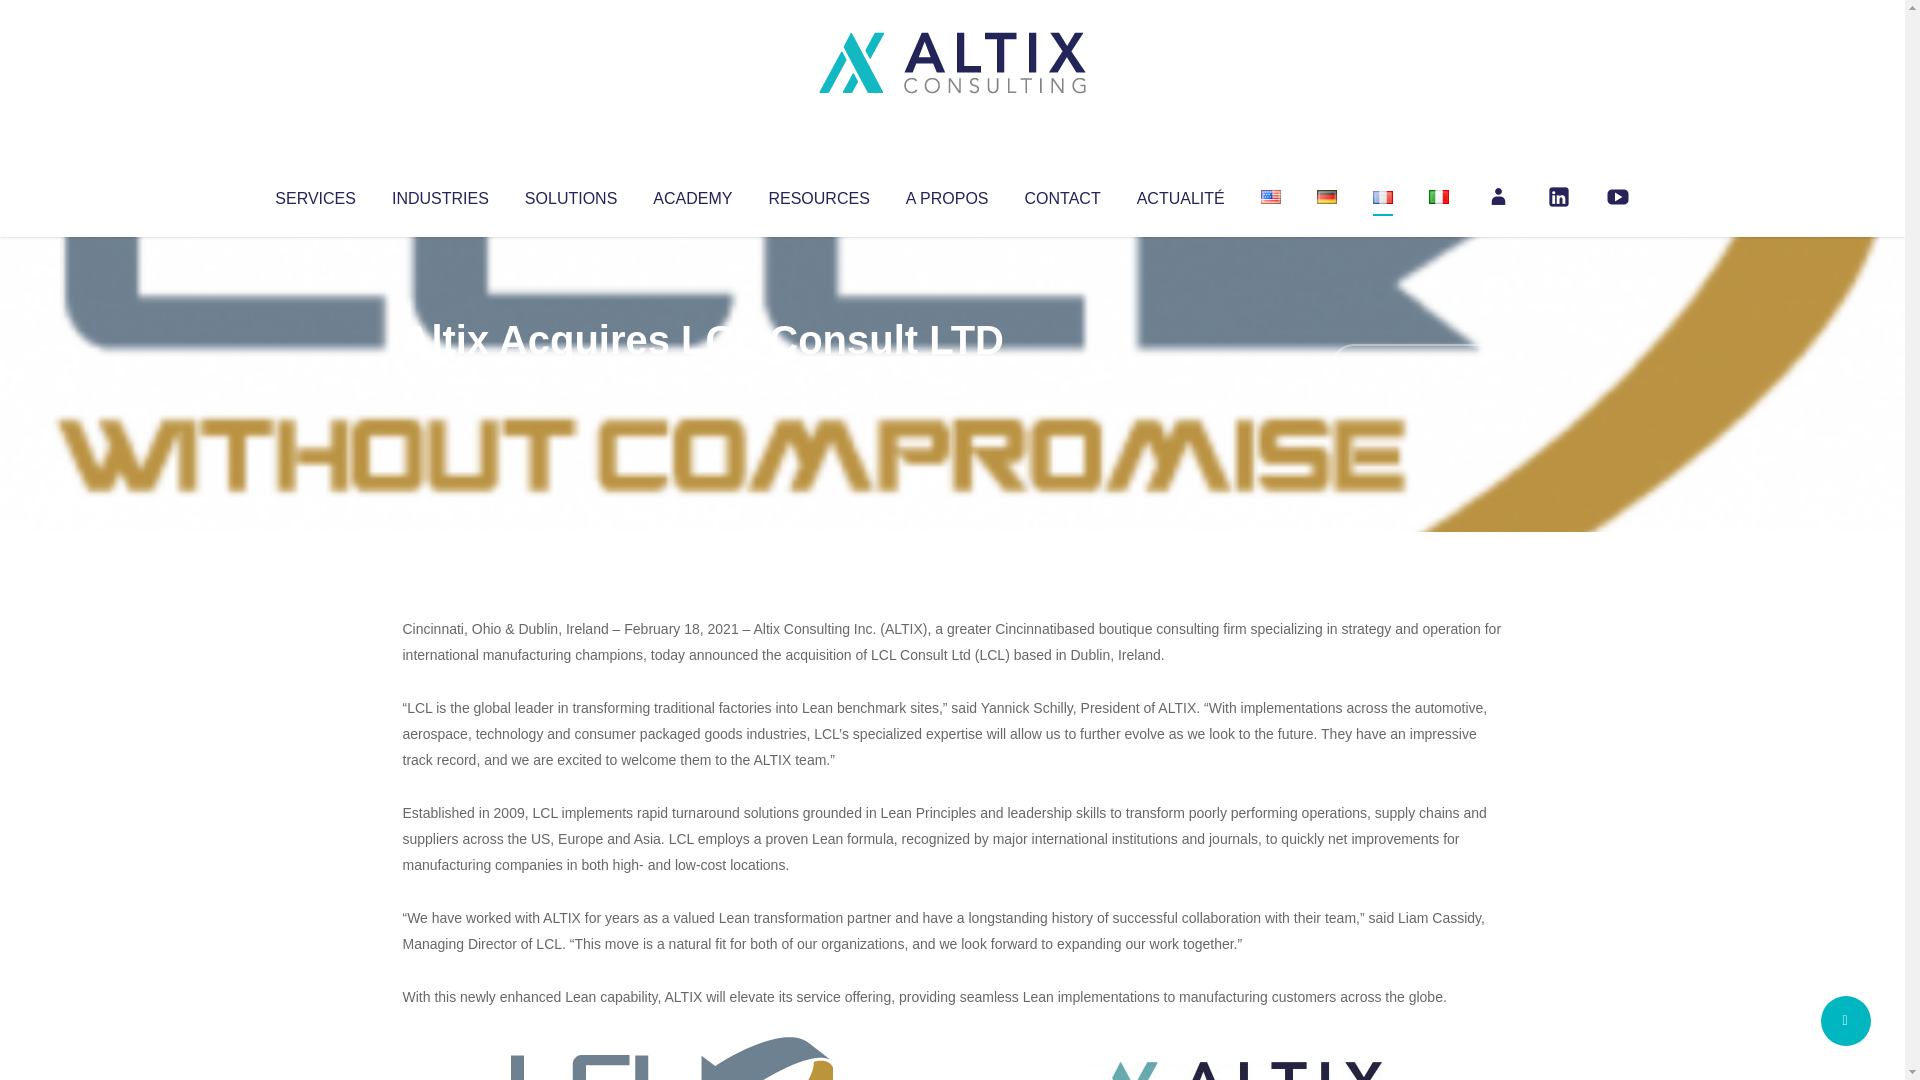 This screenshot has height=1080, width=1920. I want to click on RESOURCES, so click(818, 194).